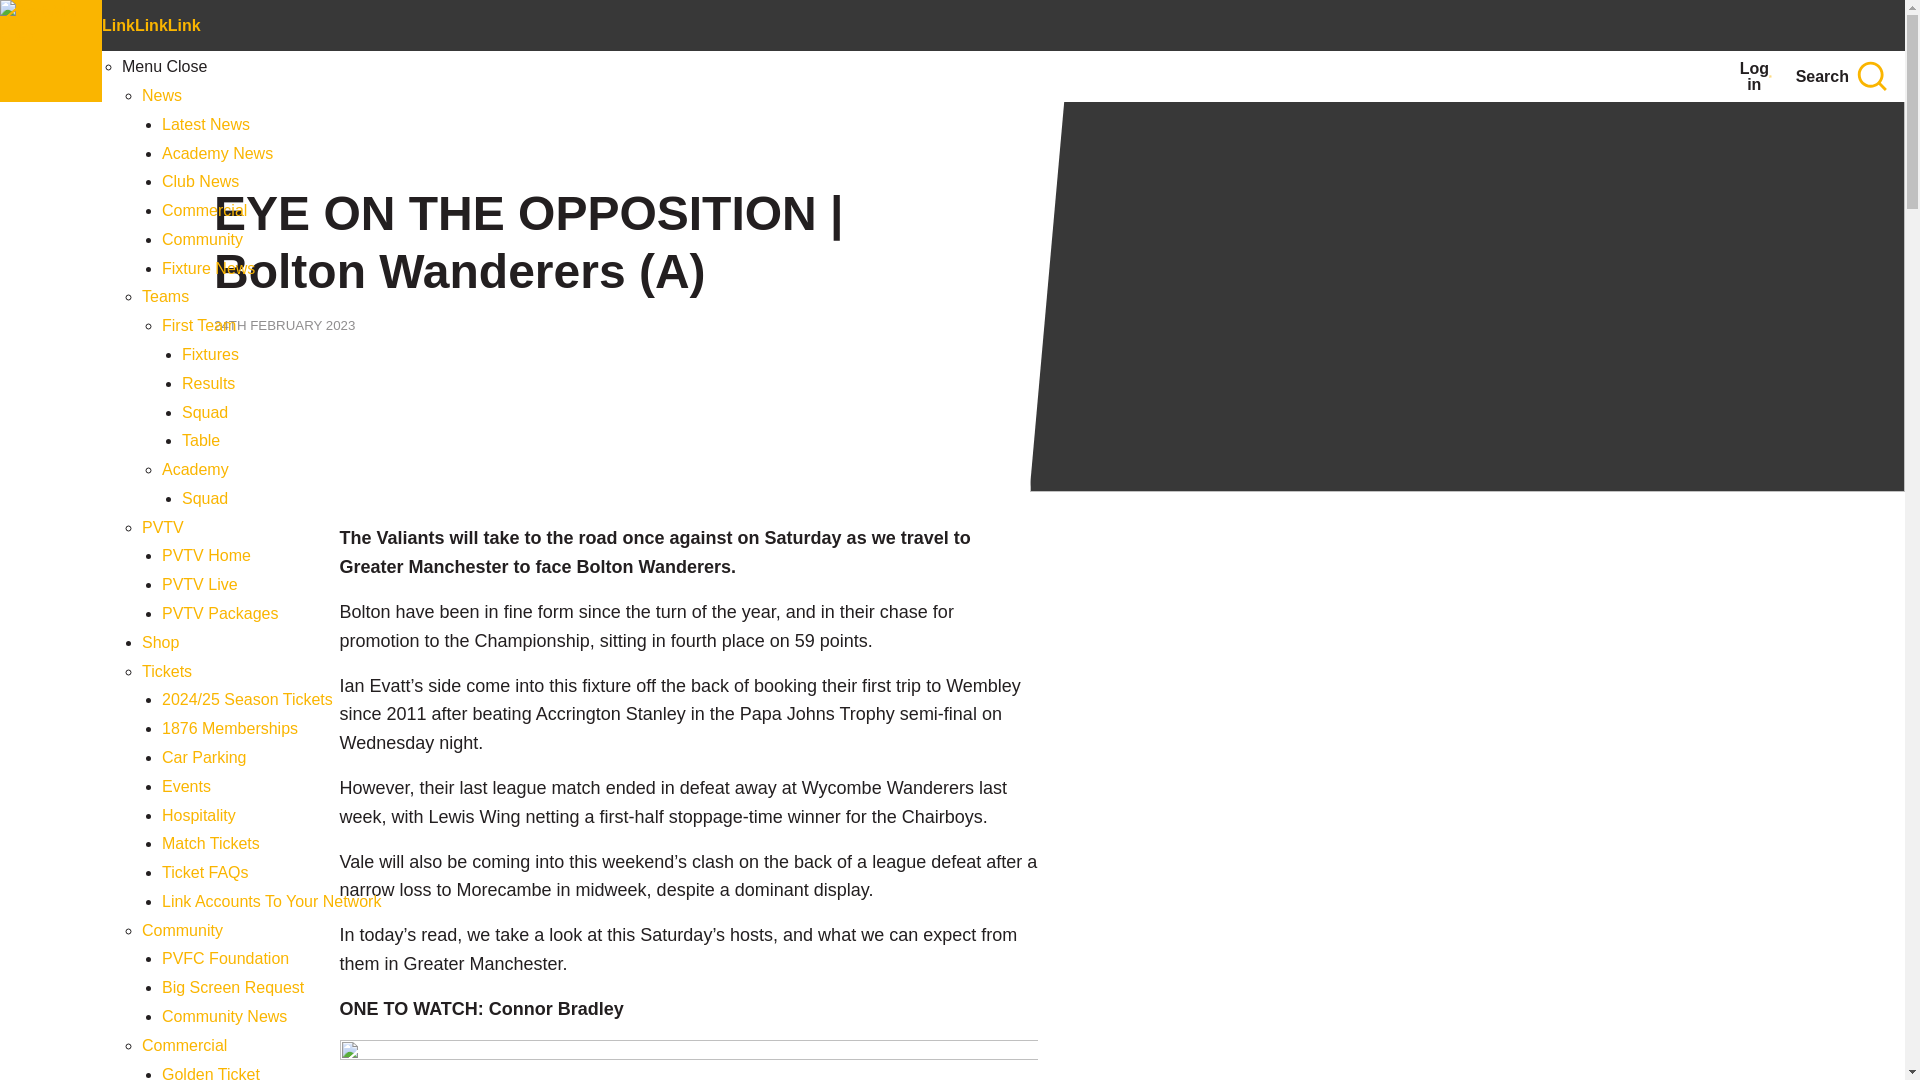  What do you see at coordinates (205, 124) in the screenshot?
I see `Latest News` at bounding box center [205, 124].